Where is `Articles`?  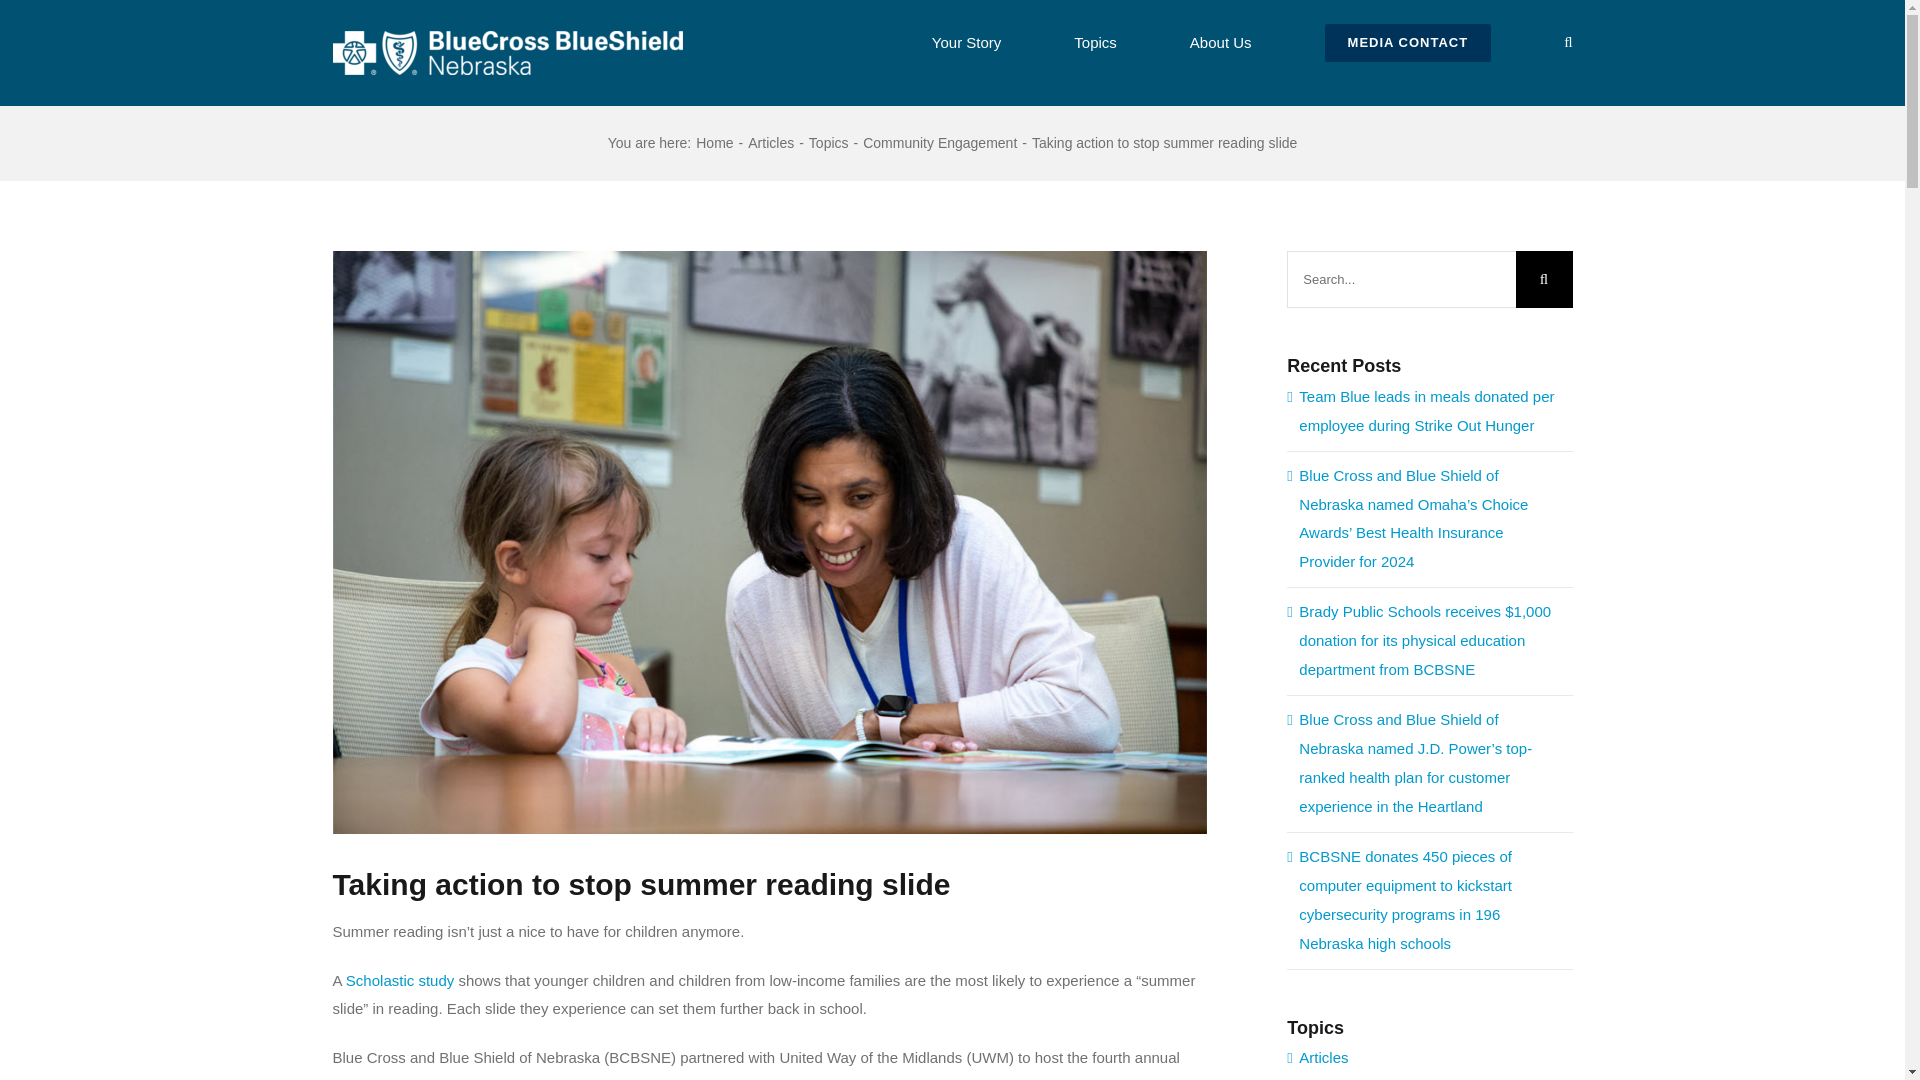 Articles is located at coordinates (771, 143).